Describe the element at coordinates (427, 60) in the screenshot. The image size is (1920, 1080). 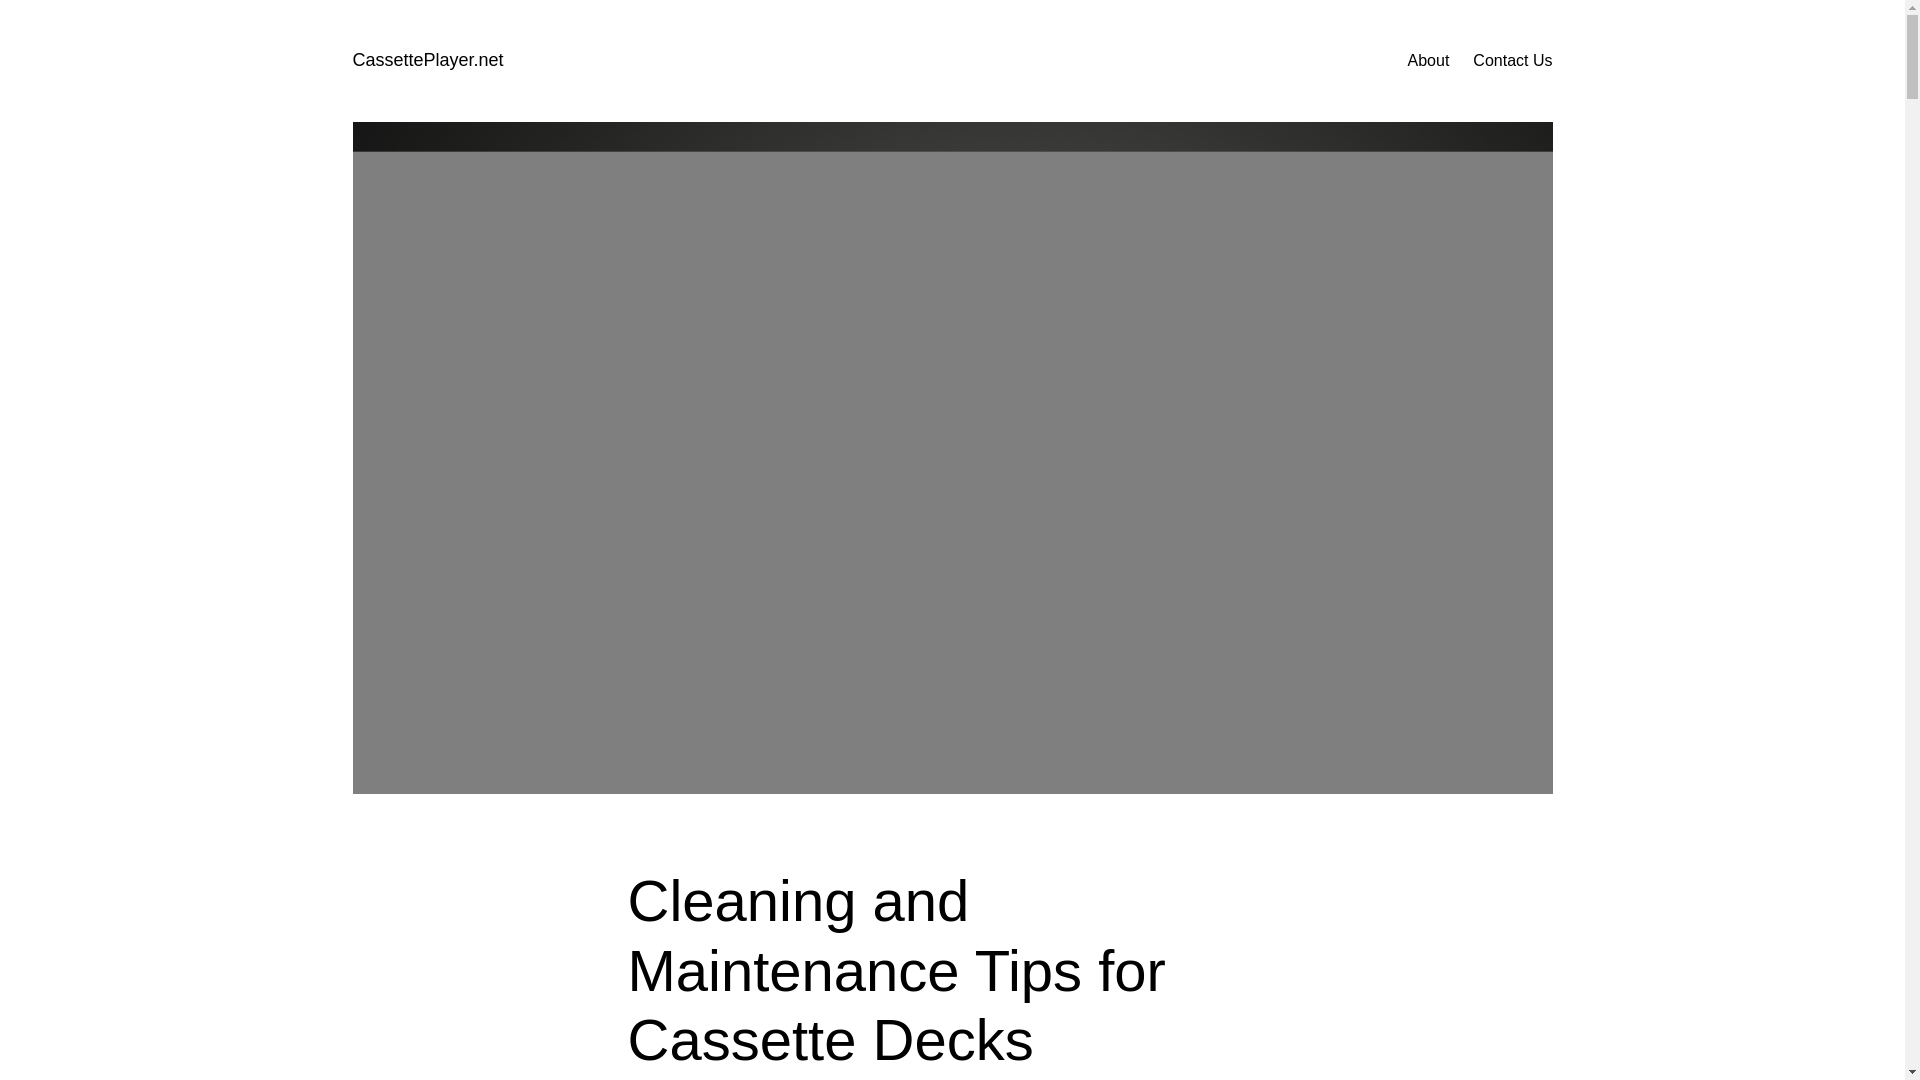
I see `CassettePlayer.net` at that location.